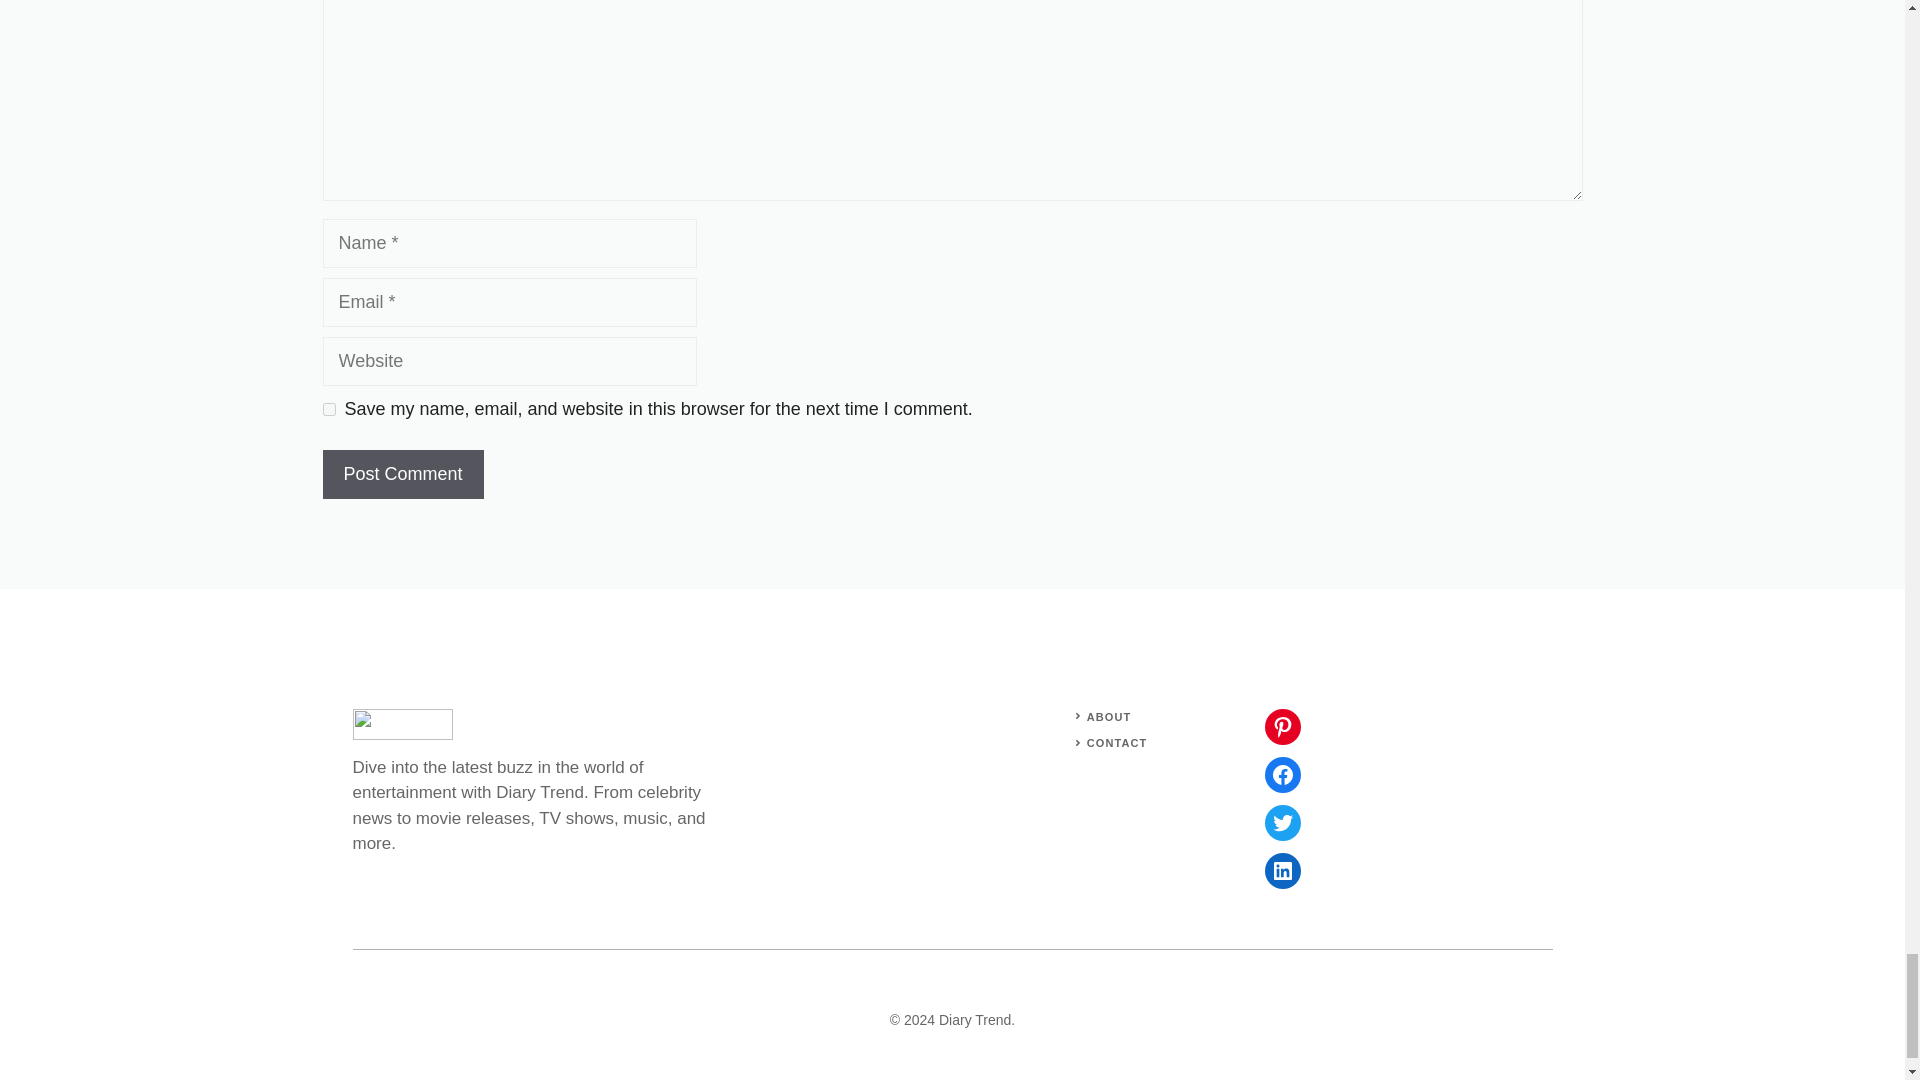 Image resolution: width=1920 pixels, height=1080 pixels. What do you see at coordinates (1117, 742) in the screenshot?
I see `CONTACT` at bounding box center [1117, 742].